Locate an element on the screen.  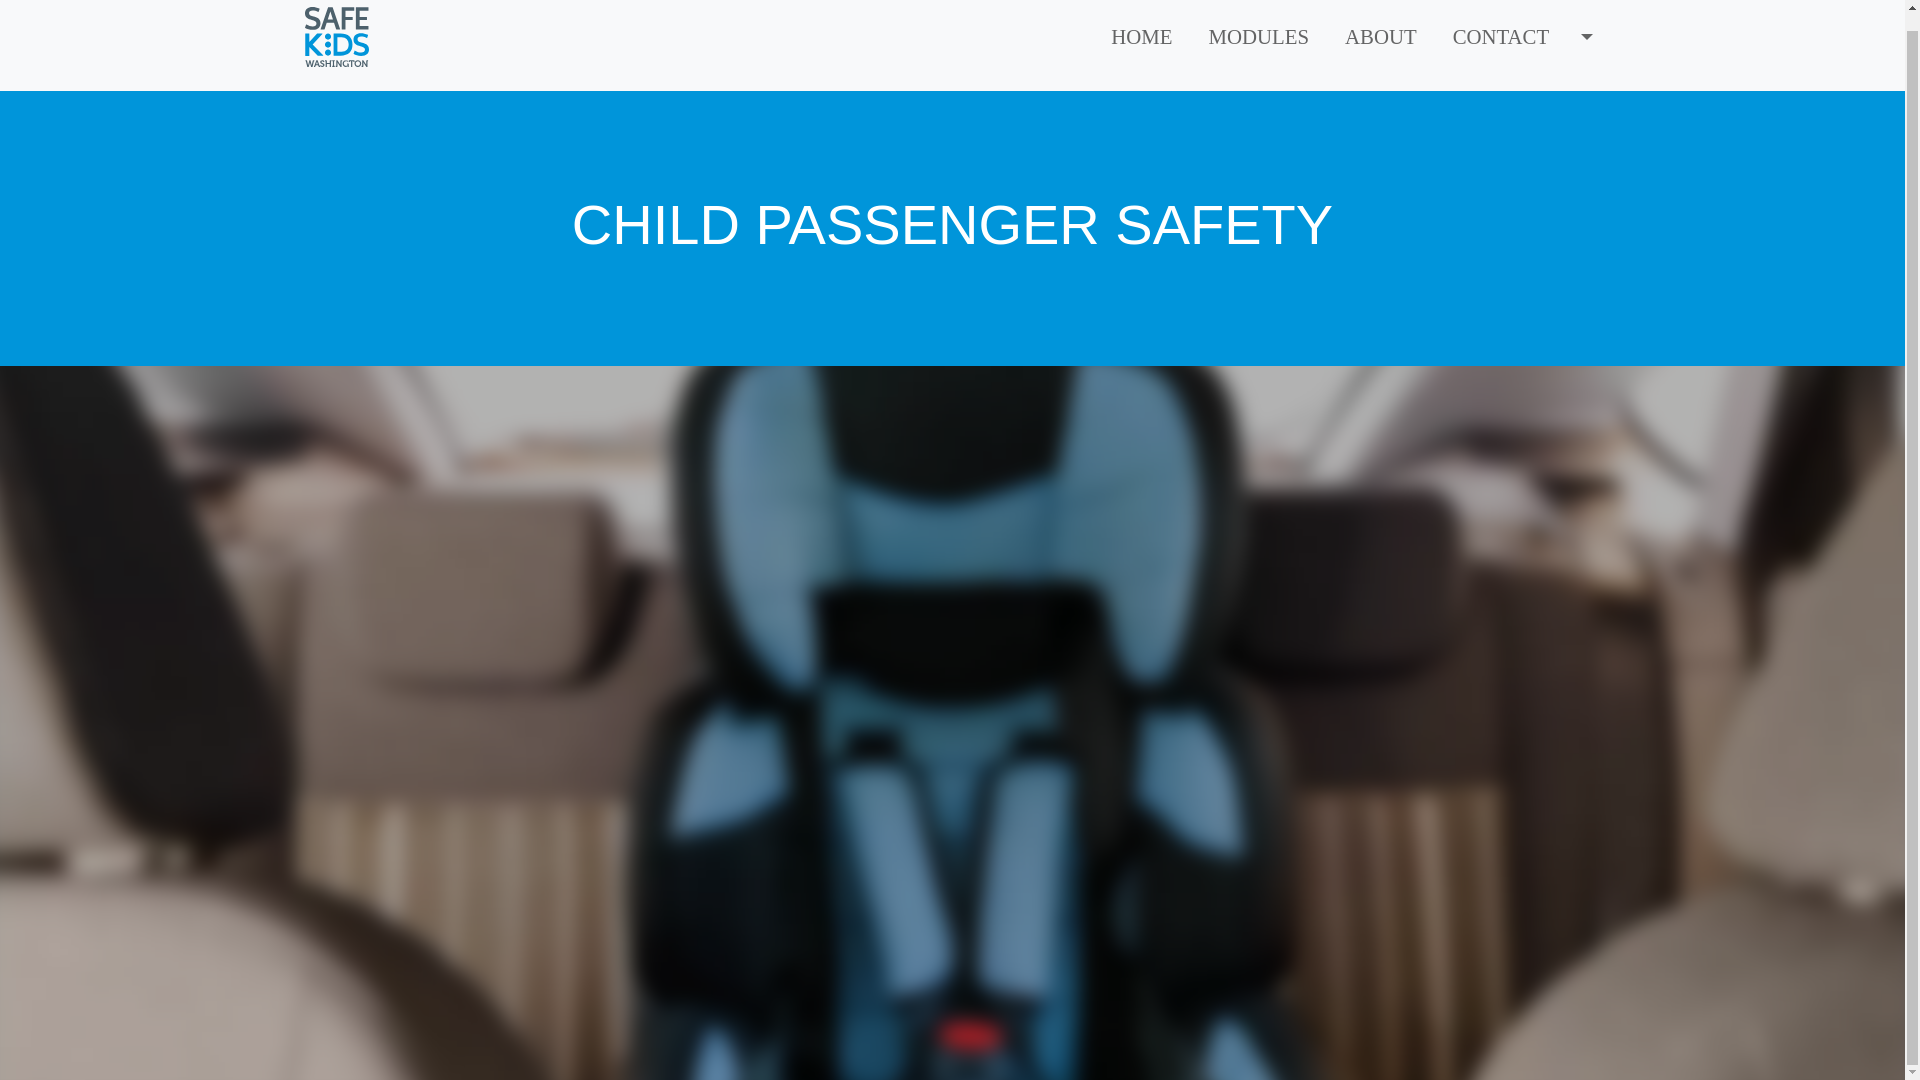
Home is located at coordinates (344, 36).